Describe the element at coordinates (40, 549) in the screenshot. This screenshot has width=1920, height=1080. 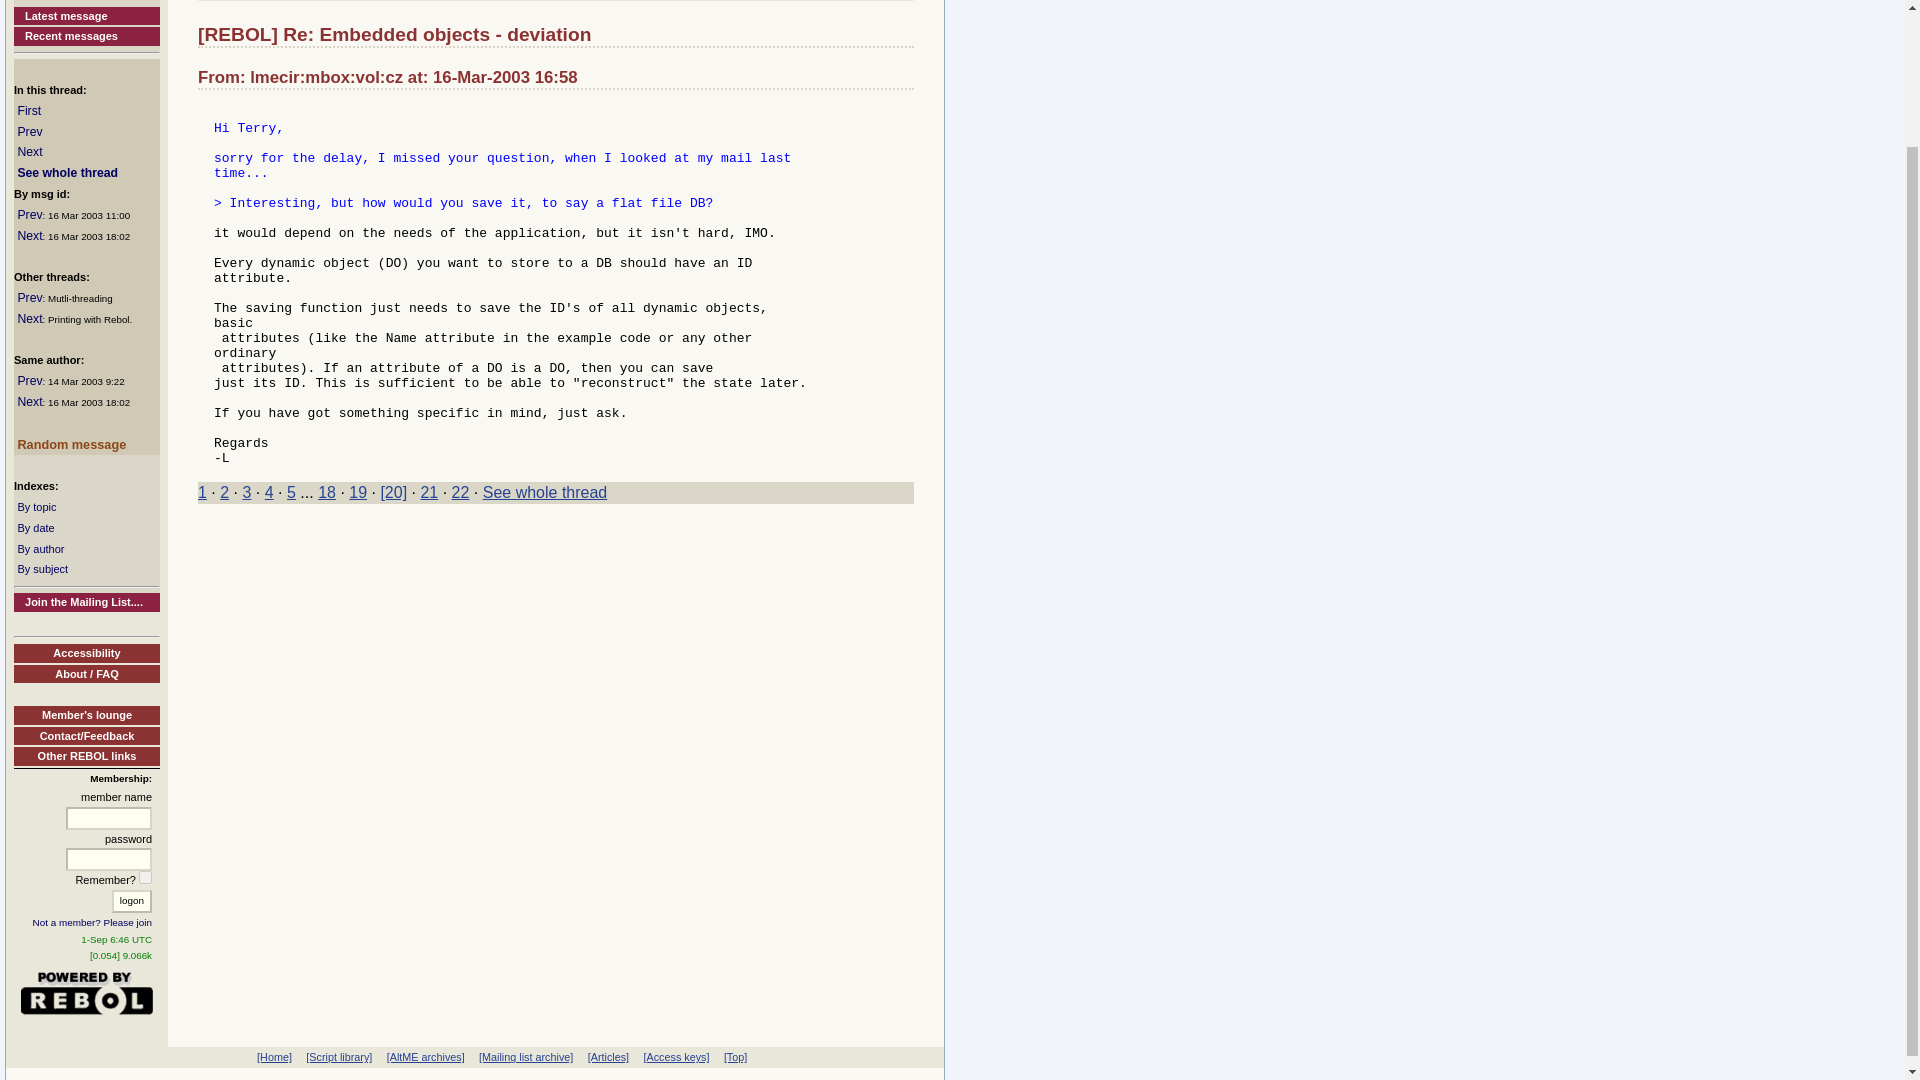
I see `By author` at that location.